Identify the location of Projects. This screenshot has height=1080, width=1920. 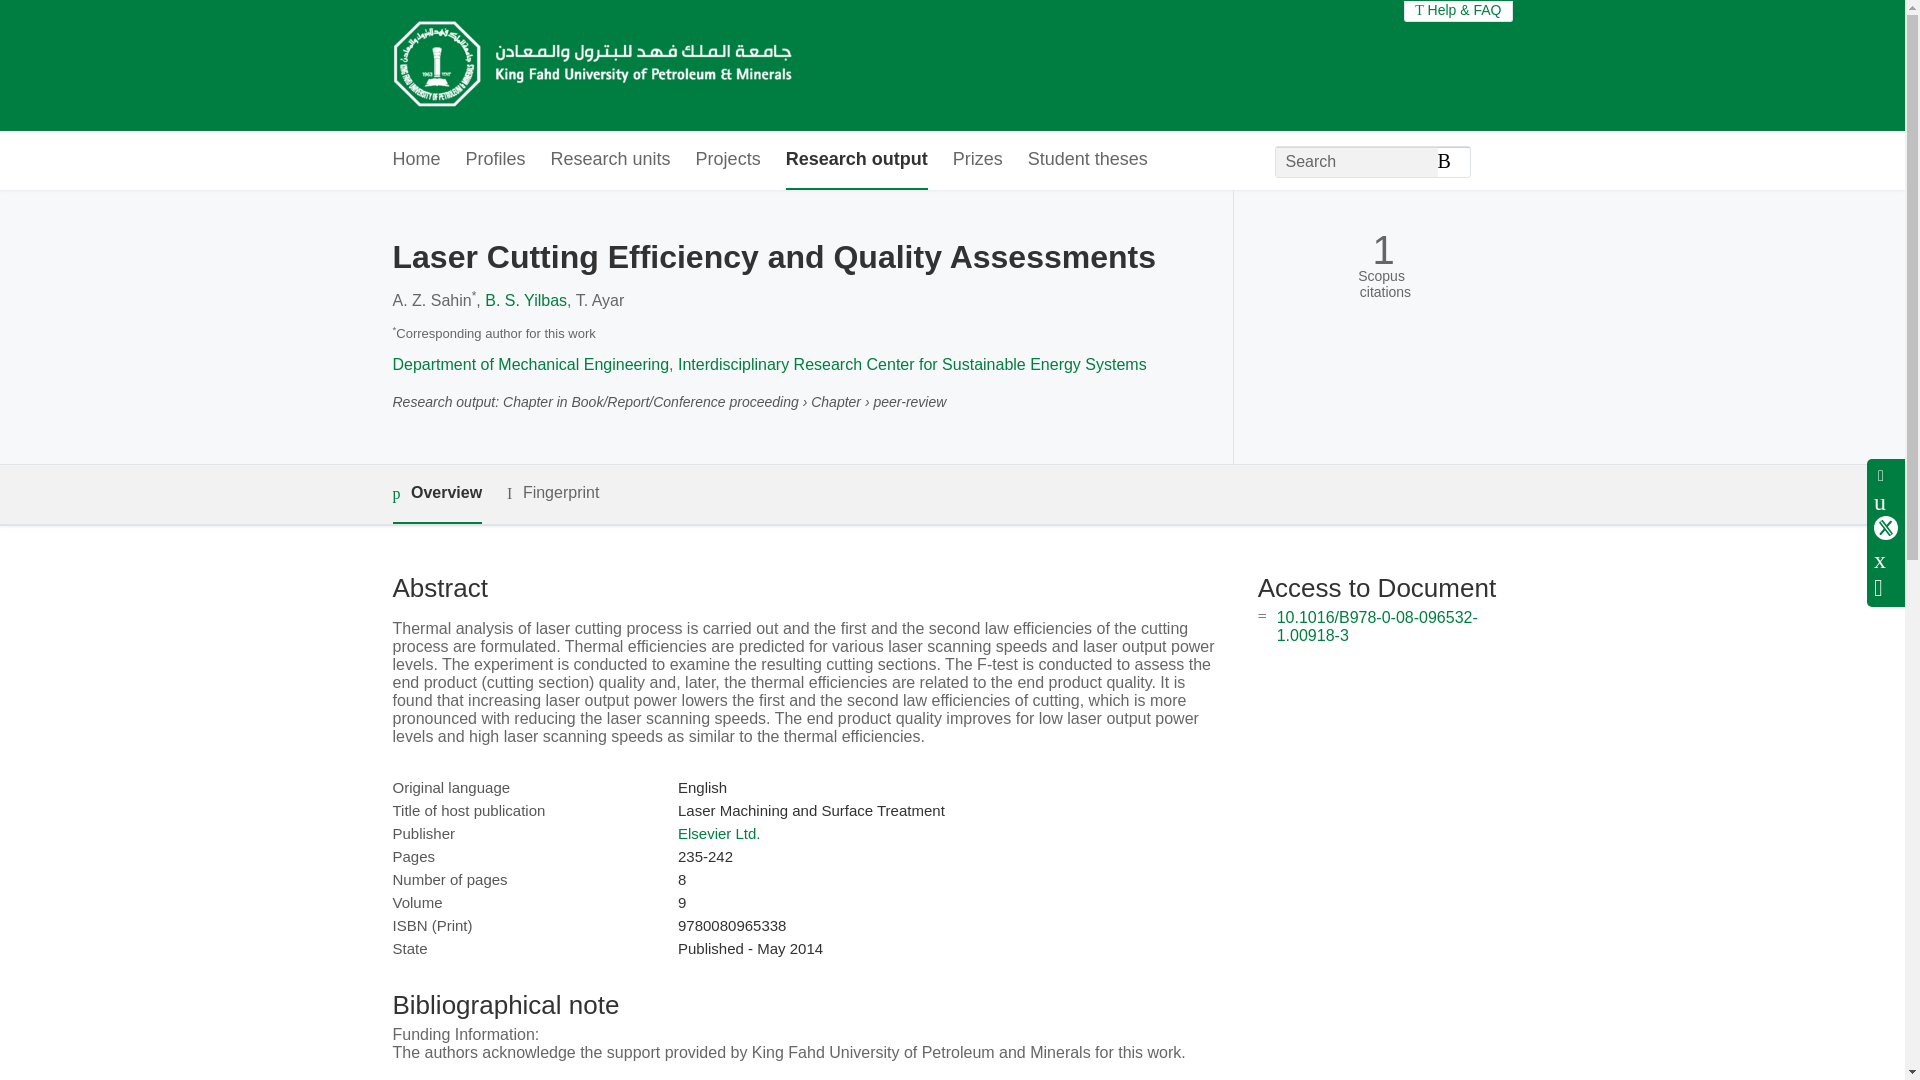
(728, 160).